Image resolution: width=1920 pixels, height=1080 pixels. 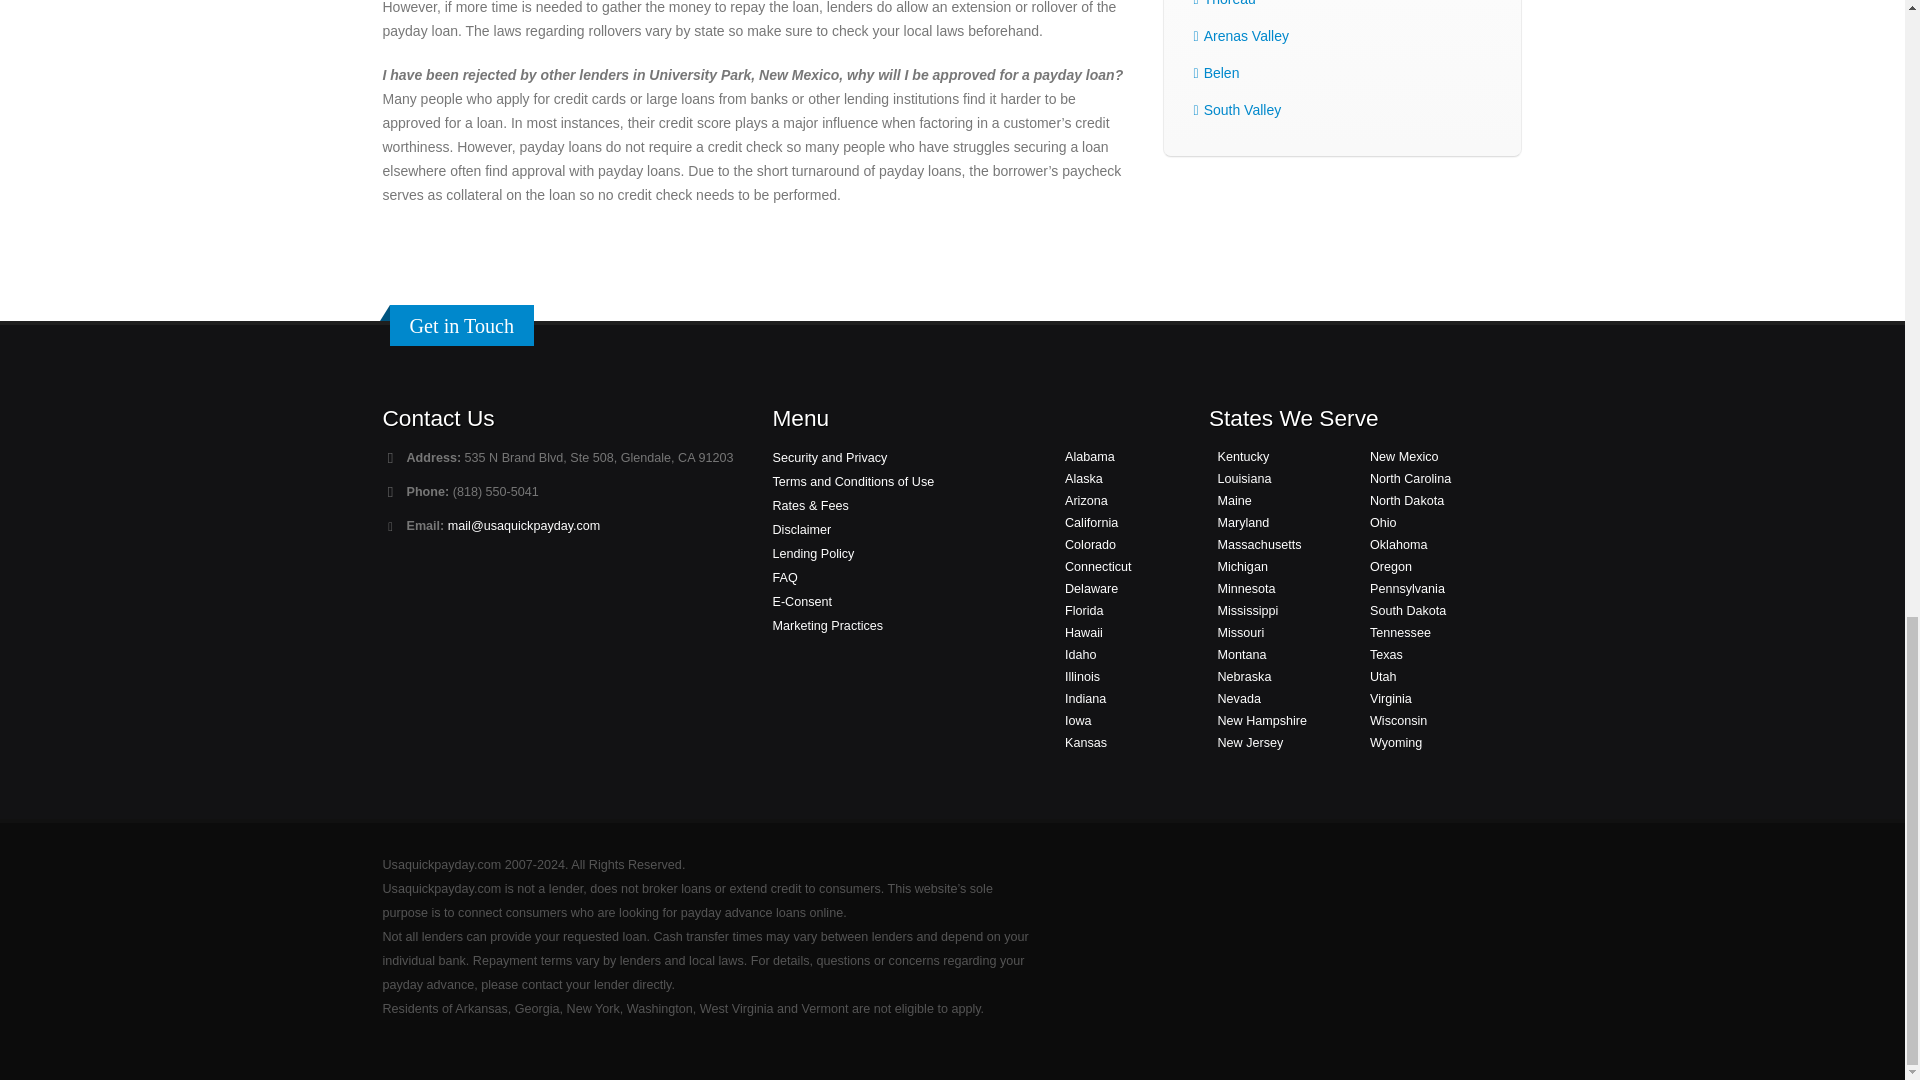 I want to click on Terms and Conditions of Use, so click(x=852, y=482).